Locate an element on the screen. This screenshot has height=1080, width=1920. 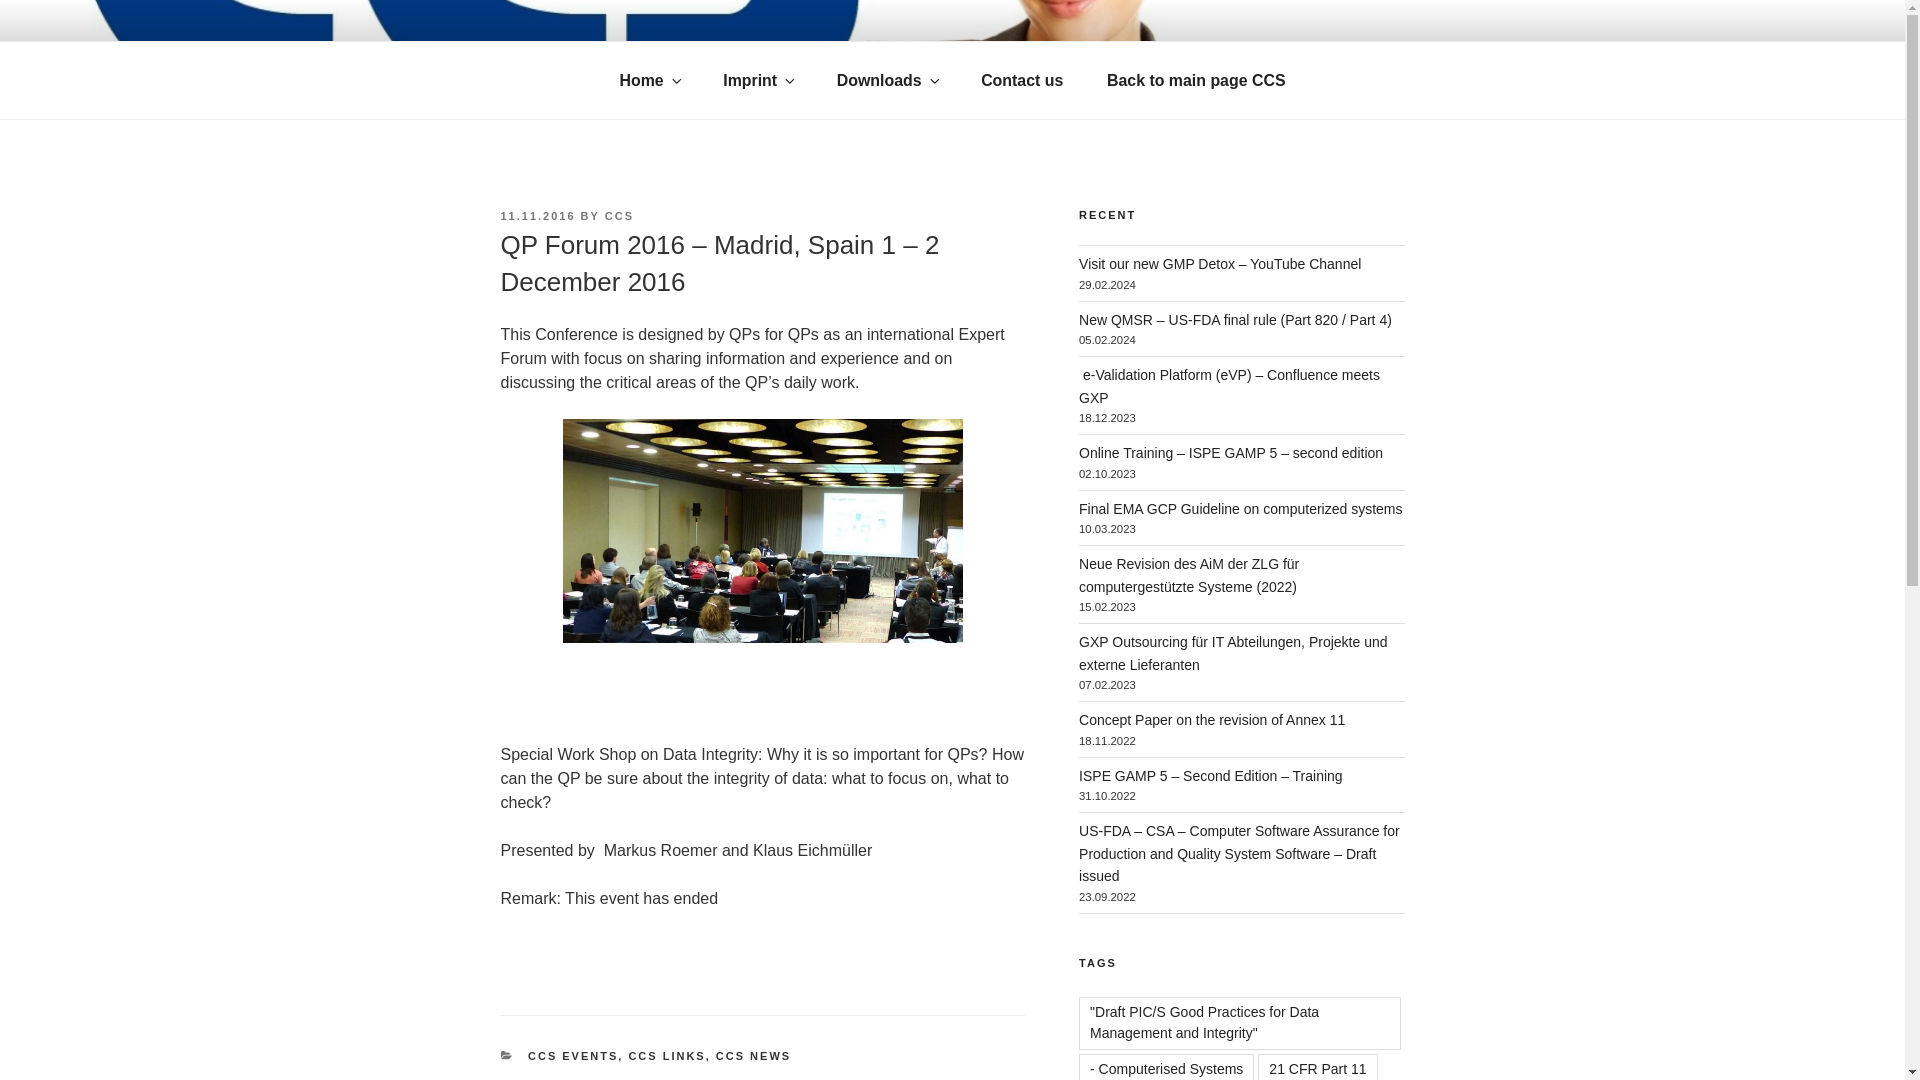
- Computerised Systems is located at coordinates (1166, 1067).